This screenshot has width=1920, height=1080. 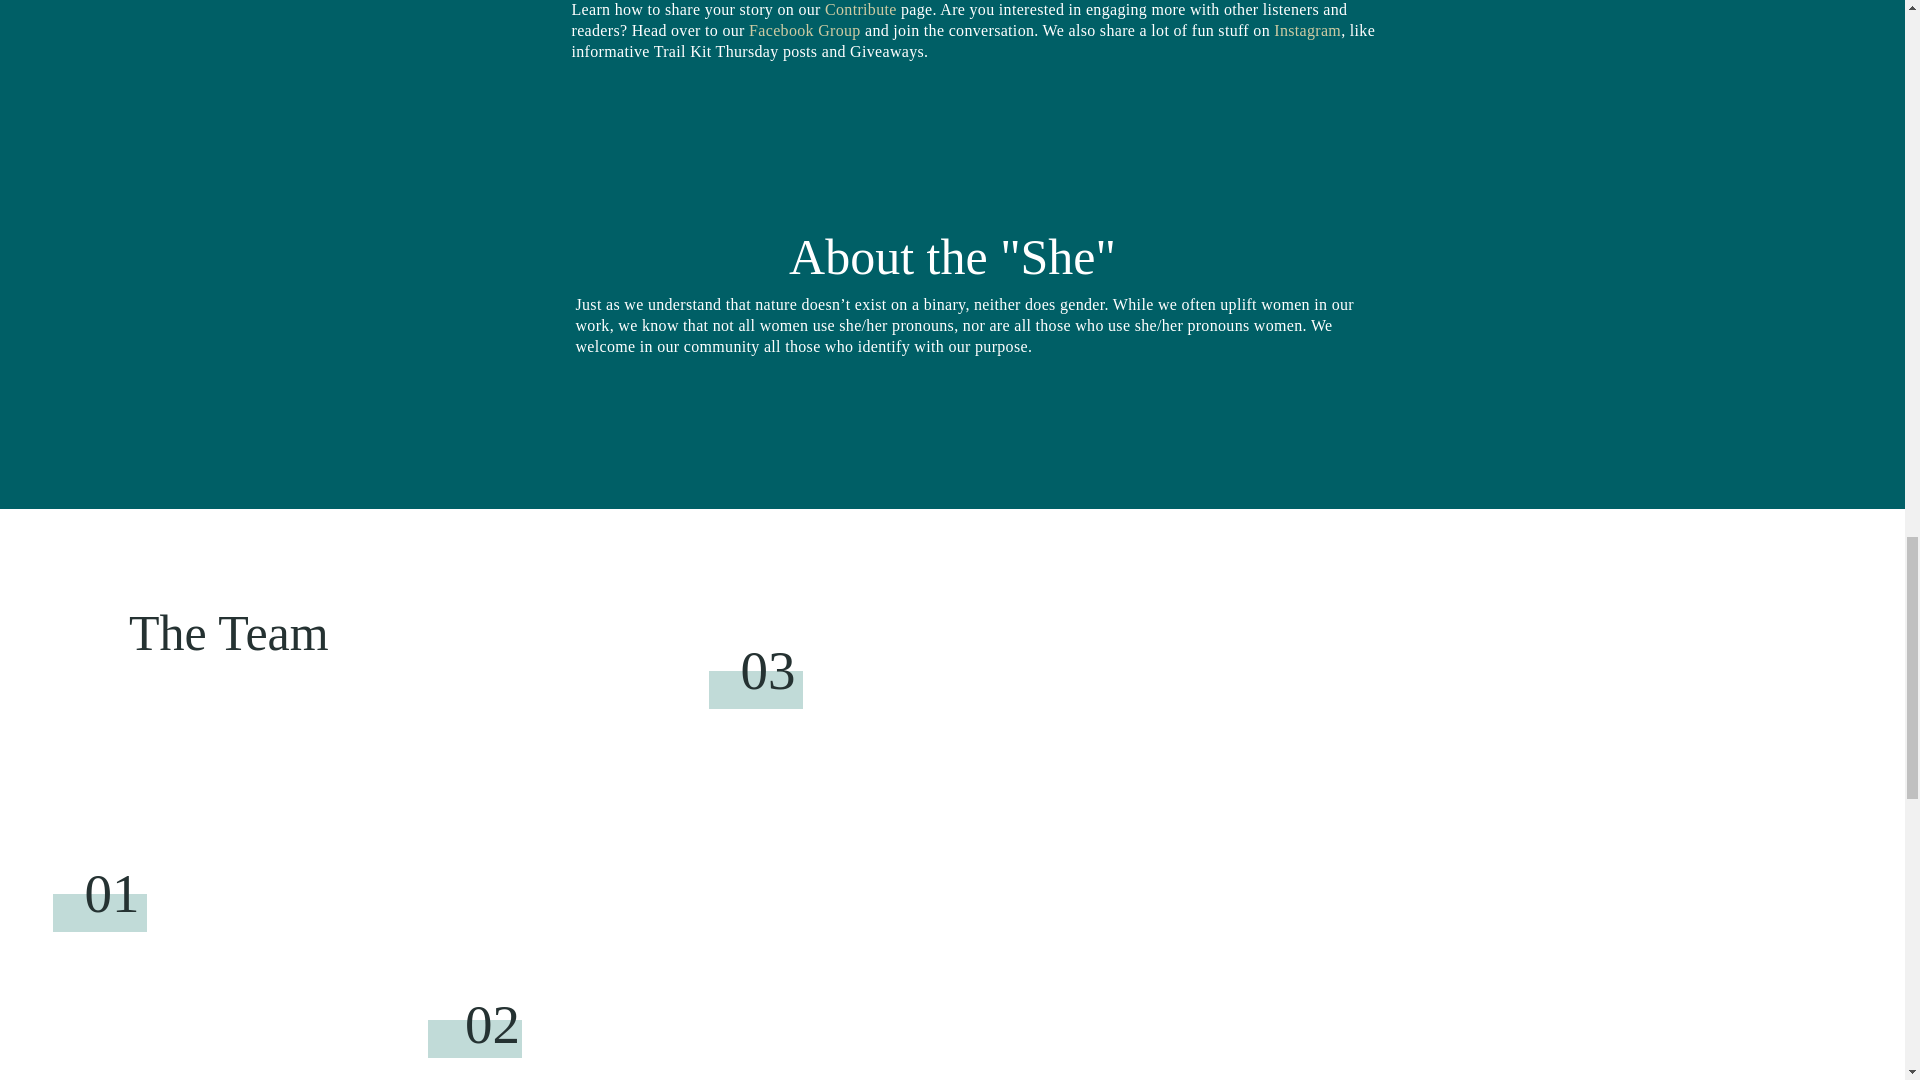 What do you see at coordinates (860, 10) in the screenshot?
I see `Contribute` at bounding box center [860, 10].